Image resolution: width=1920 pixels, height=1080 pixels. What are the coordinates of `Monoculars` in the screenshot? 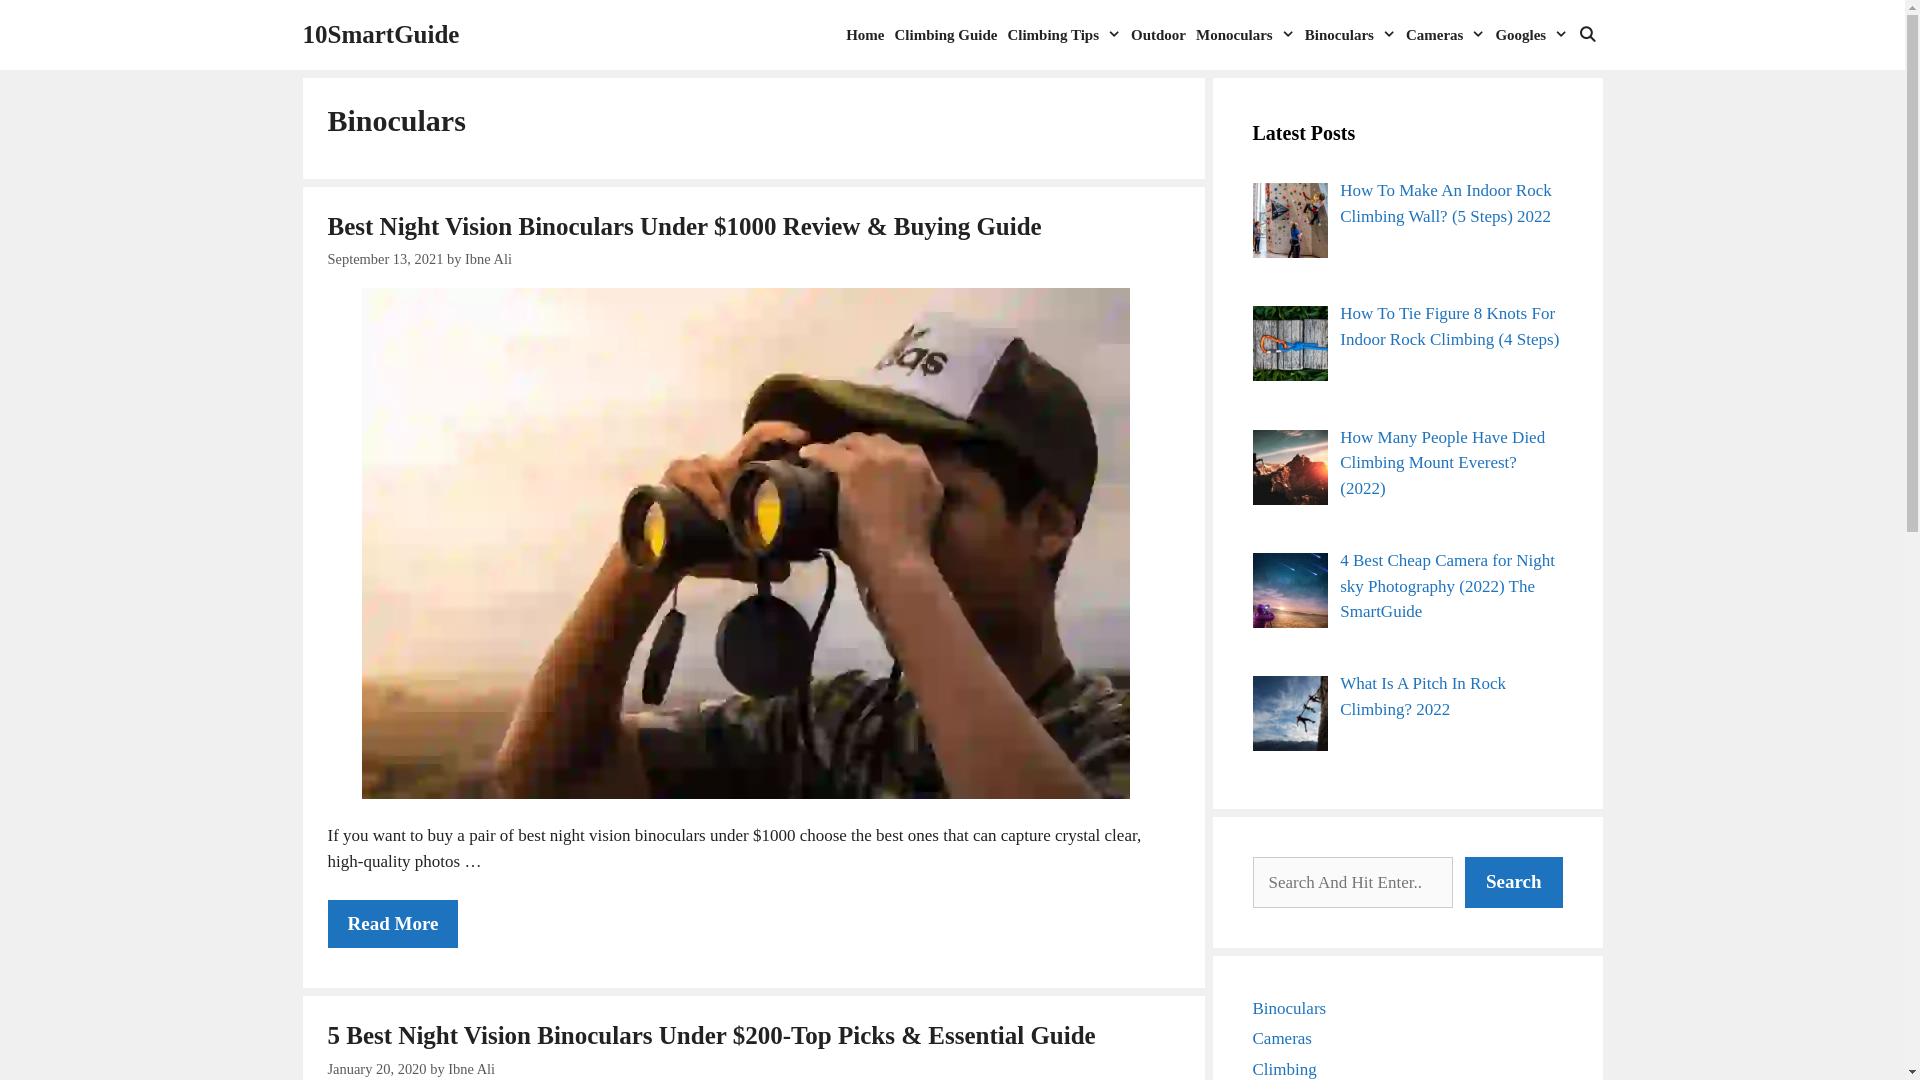 It's located at (1246, 35).